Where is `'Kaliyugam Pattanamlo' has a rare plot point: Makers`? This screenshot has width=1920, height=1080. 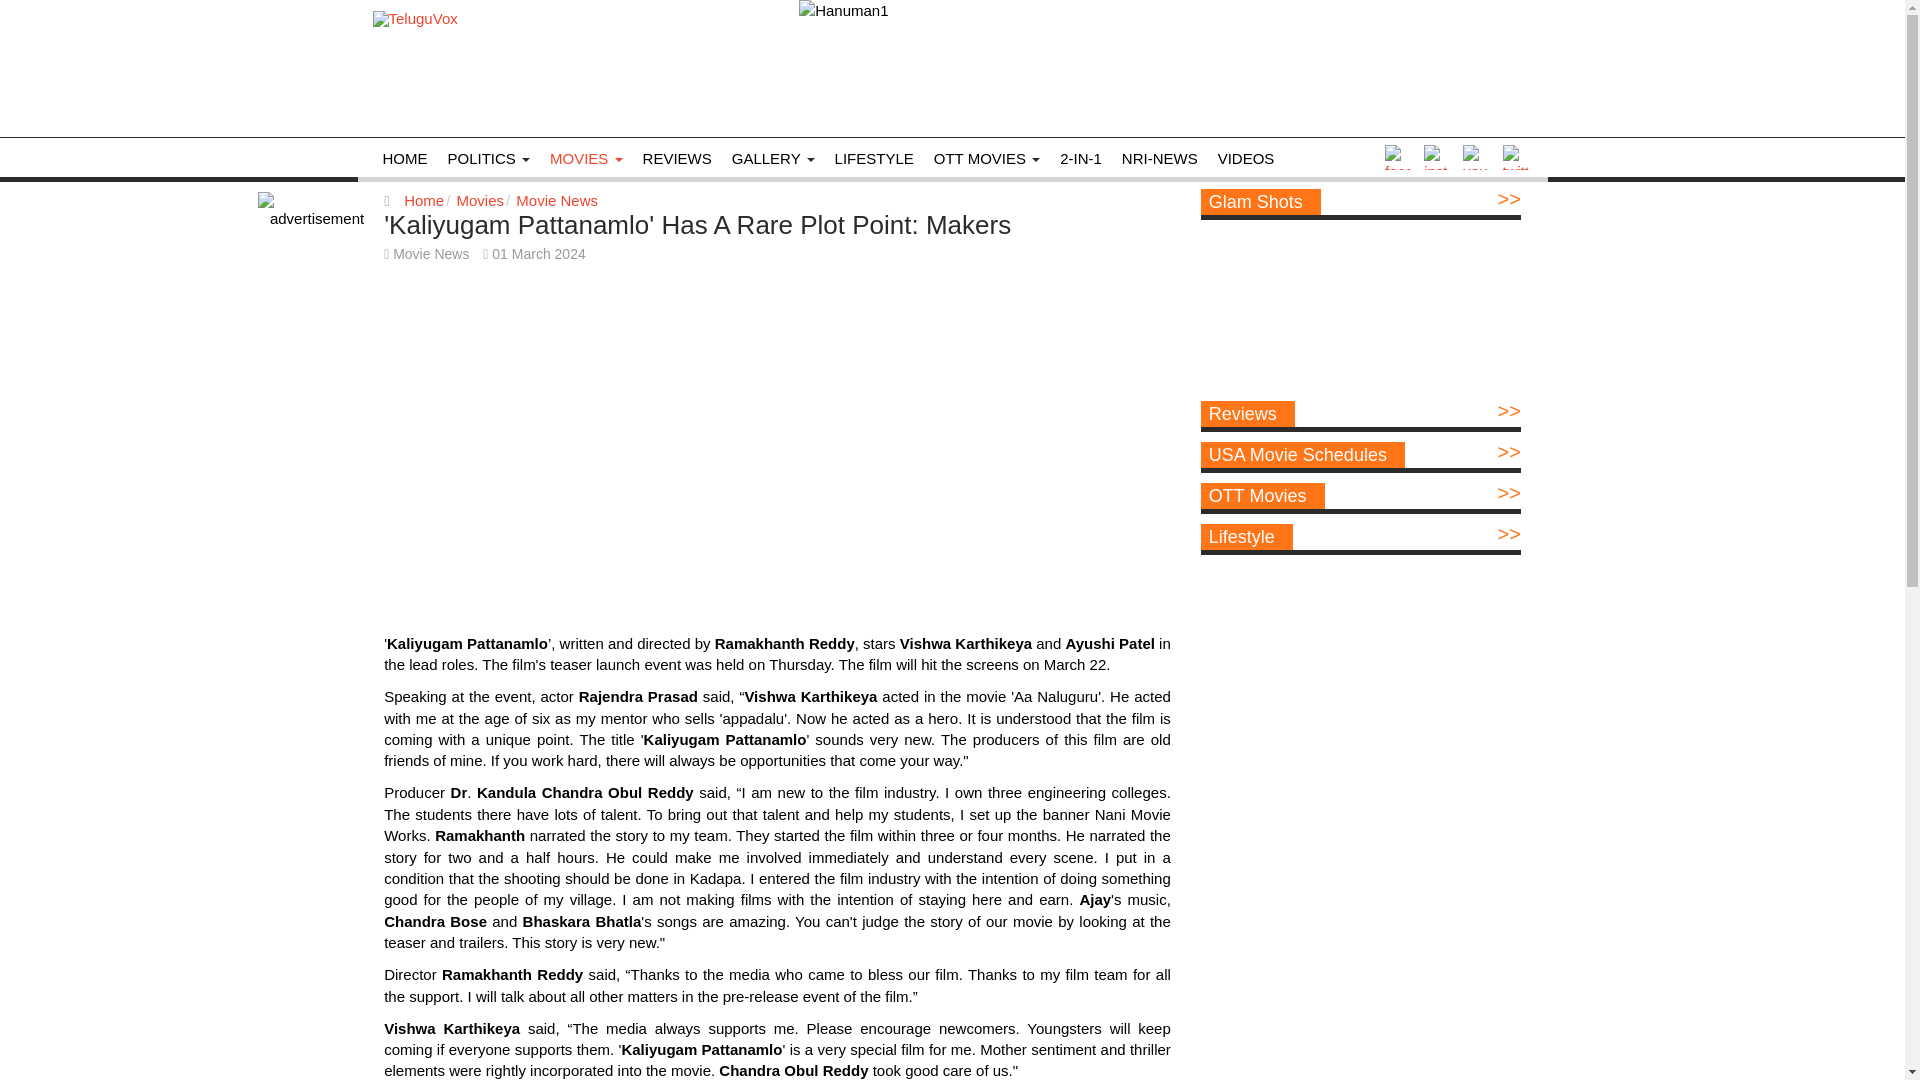 'Kaliyugam Pattanamlo' has a rare plot point: Makers is located at coordinates (698, 224).